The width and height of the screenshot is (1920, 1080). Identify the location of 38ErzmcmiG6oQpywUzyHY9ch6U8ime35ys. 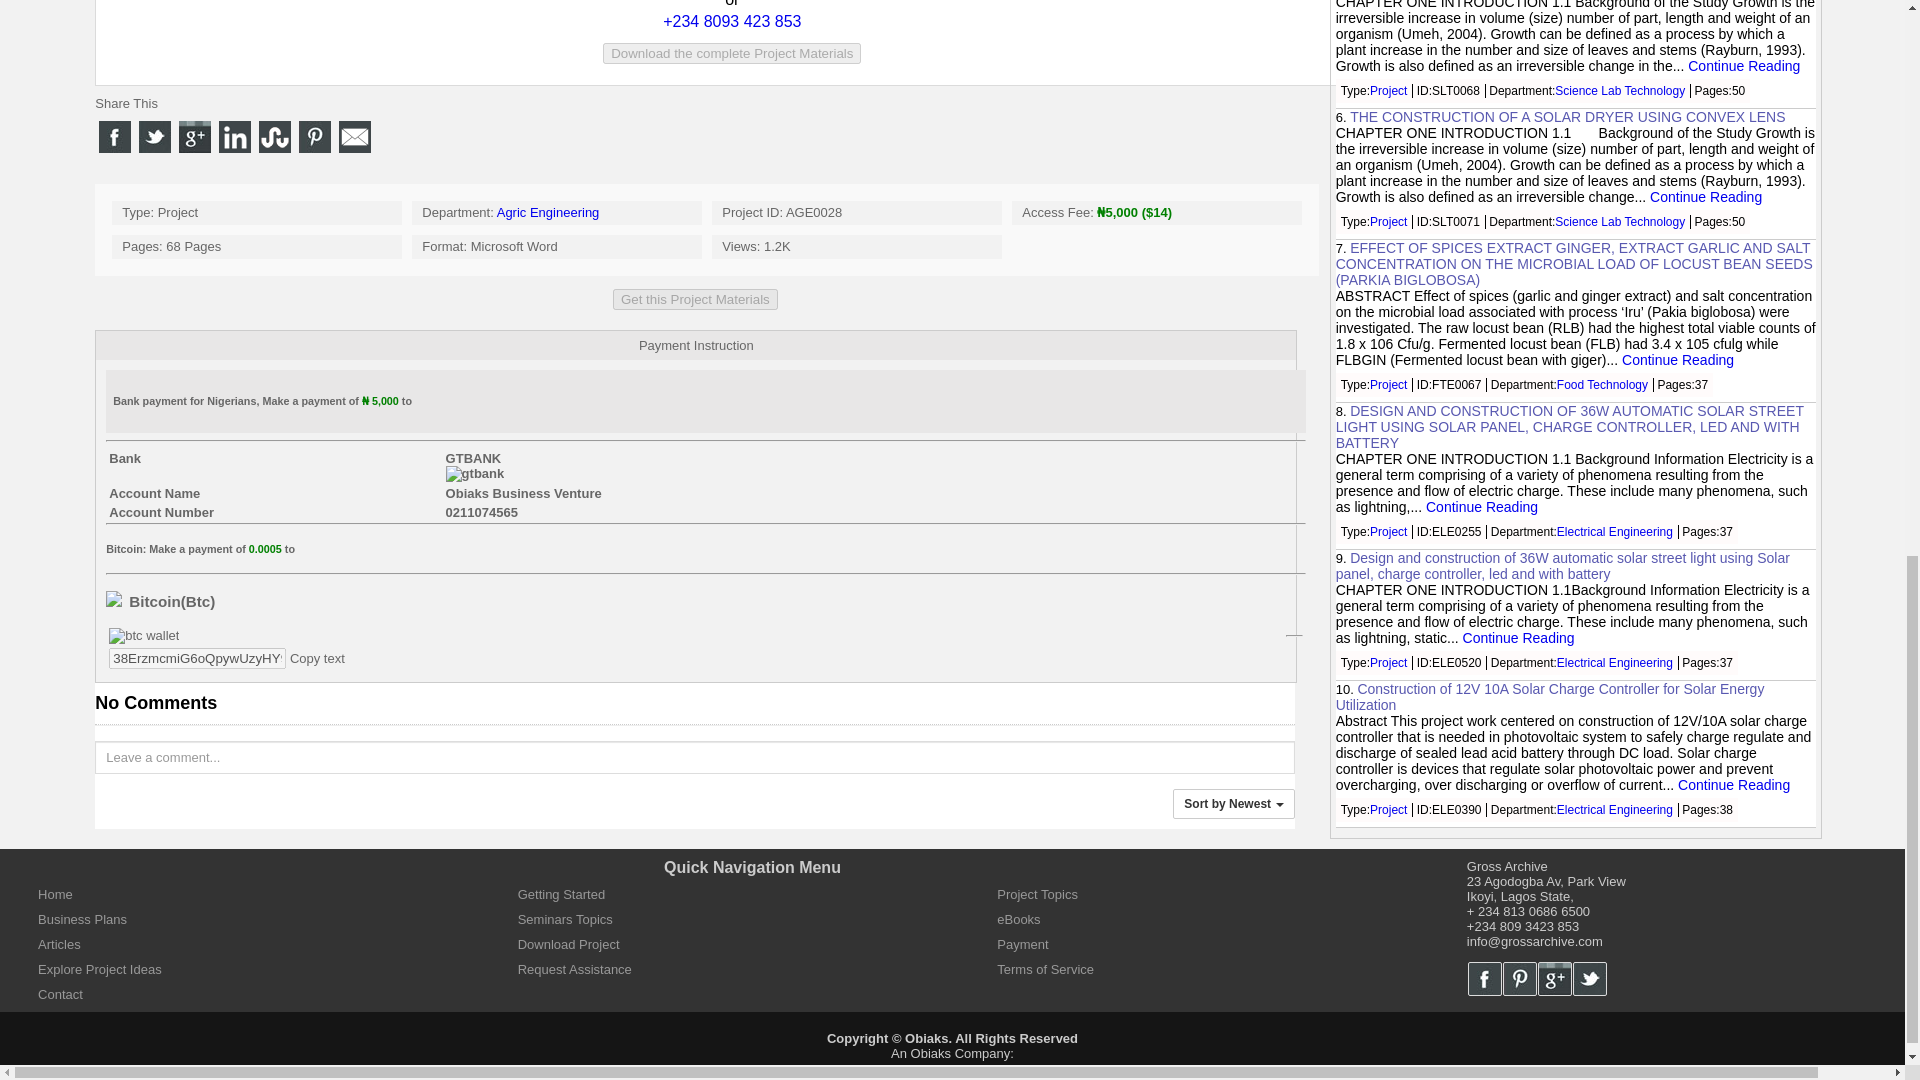
(198, 658).